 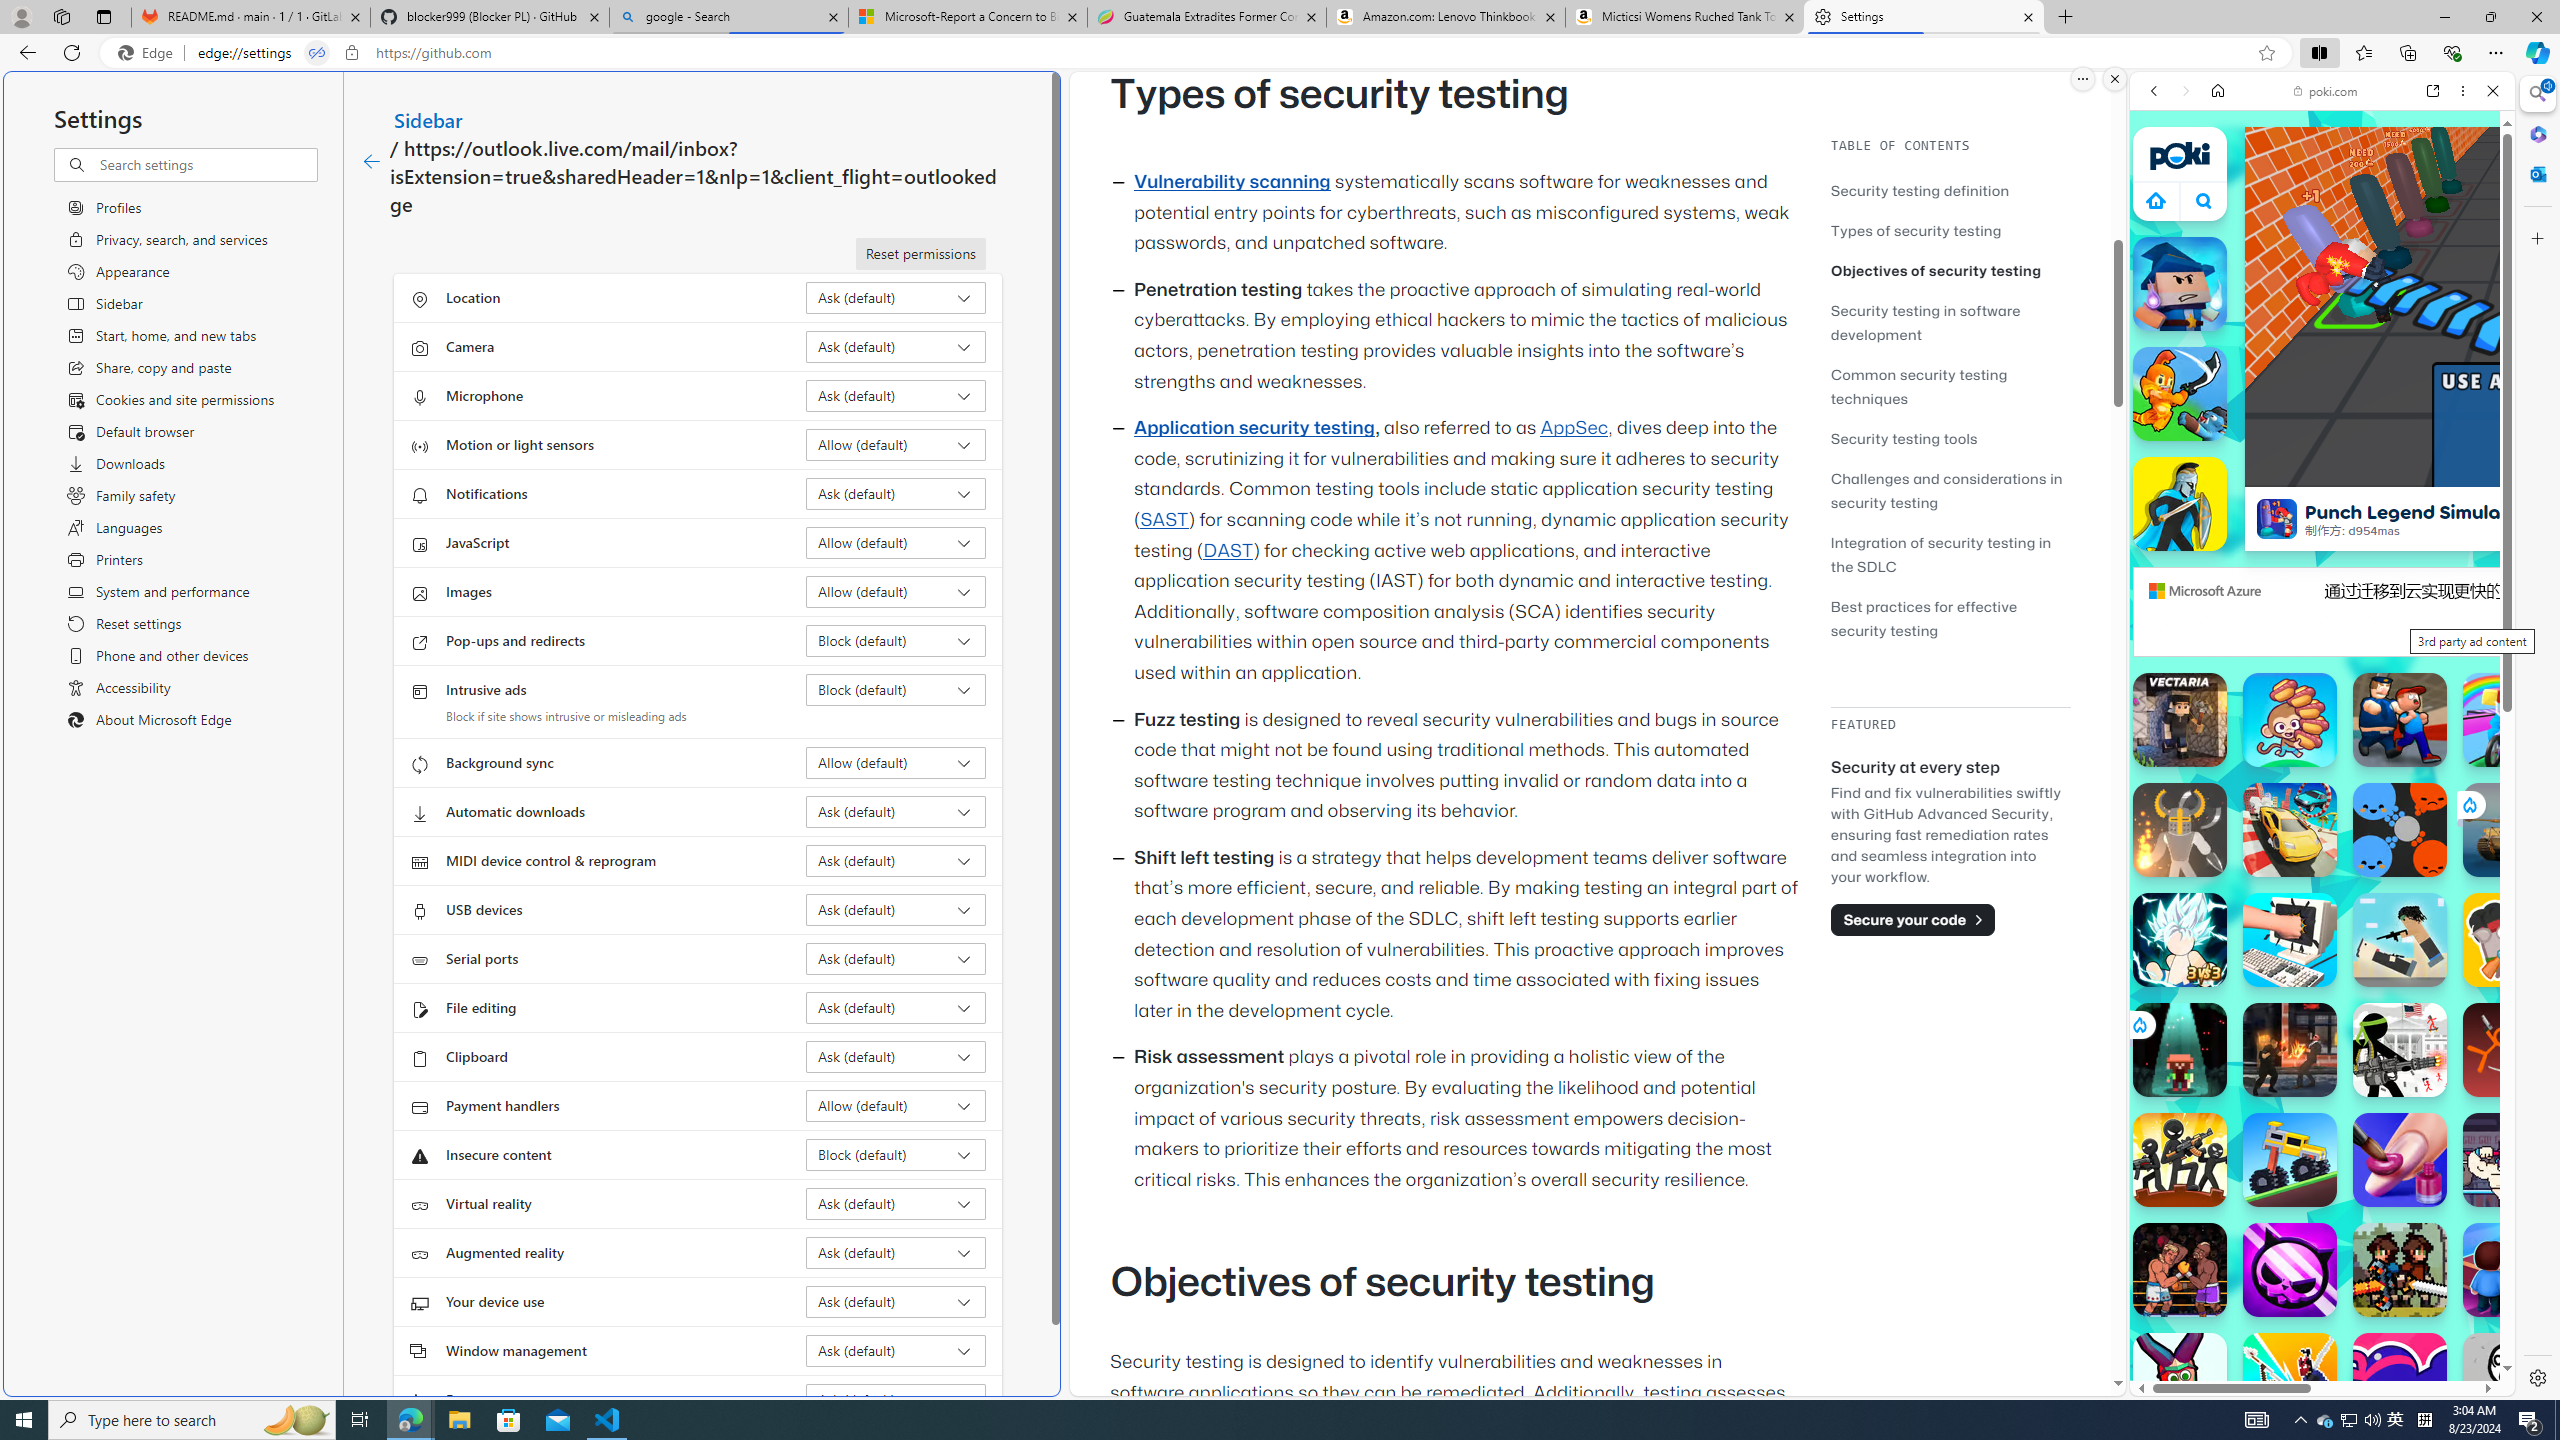 What do you see at coordinates (2180, 394) in the screenshot?
I see `Sword Masters` at bounding box center [2180, 394].